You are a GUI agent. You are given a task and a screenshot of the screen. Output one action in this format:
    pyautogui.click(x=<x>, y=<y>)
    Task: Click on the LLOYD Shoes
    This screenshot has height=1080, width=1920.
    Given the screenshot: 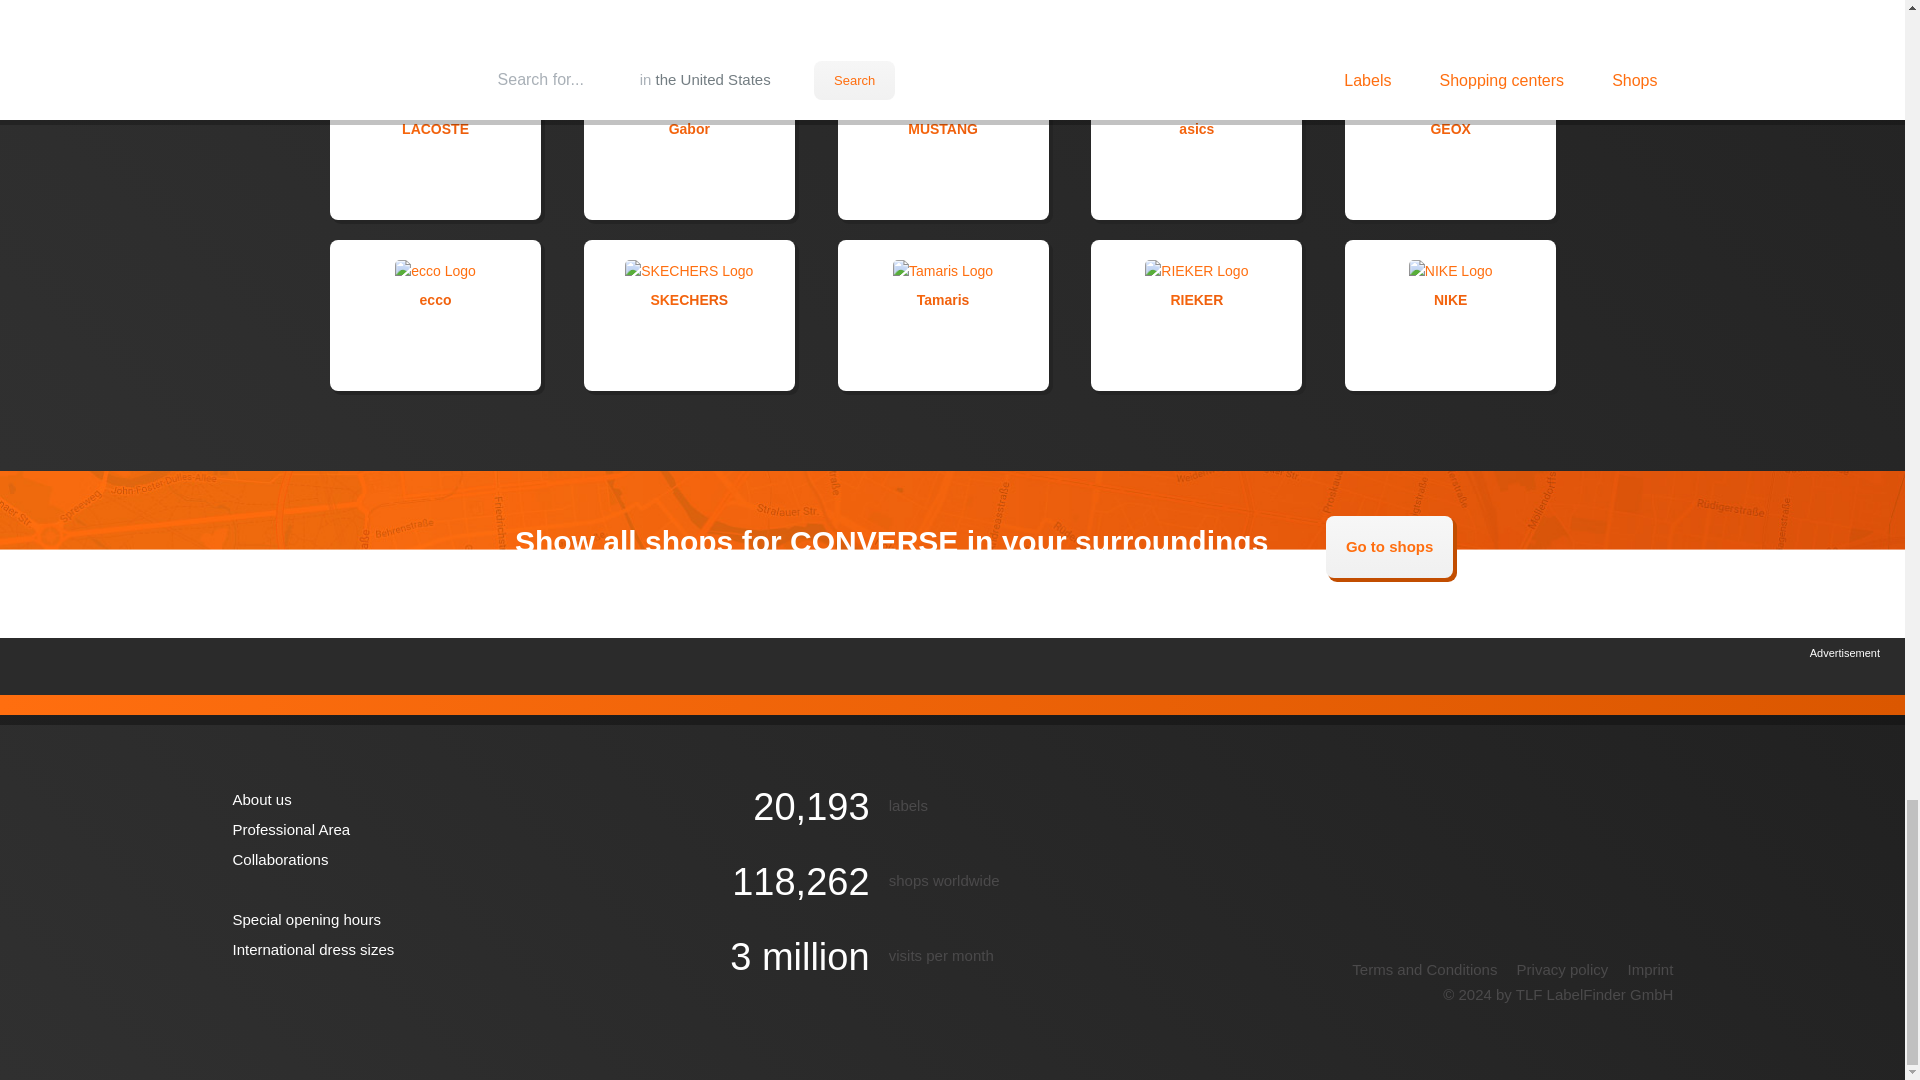 What is the action you would take?
    pyautogui.click(x=942, y=23)
    